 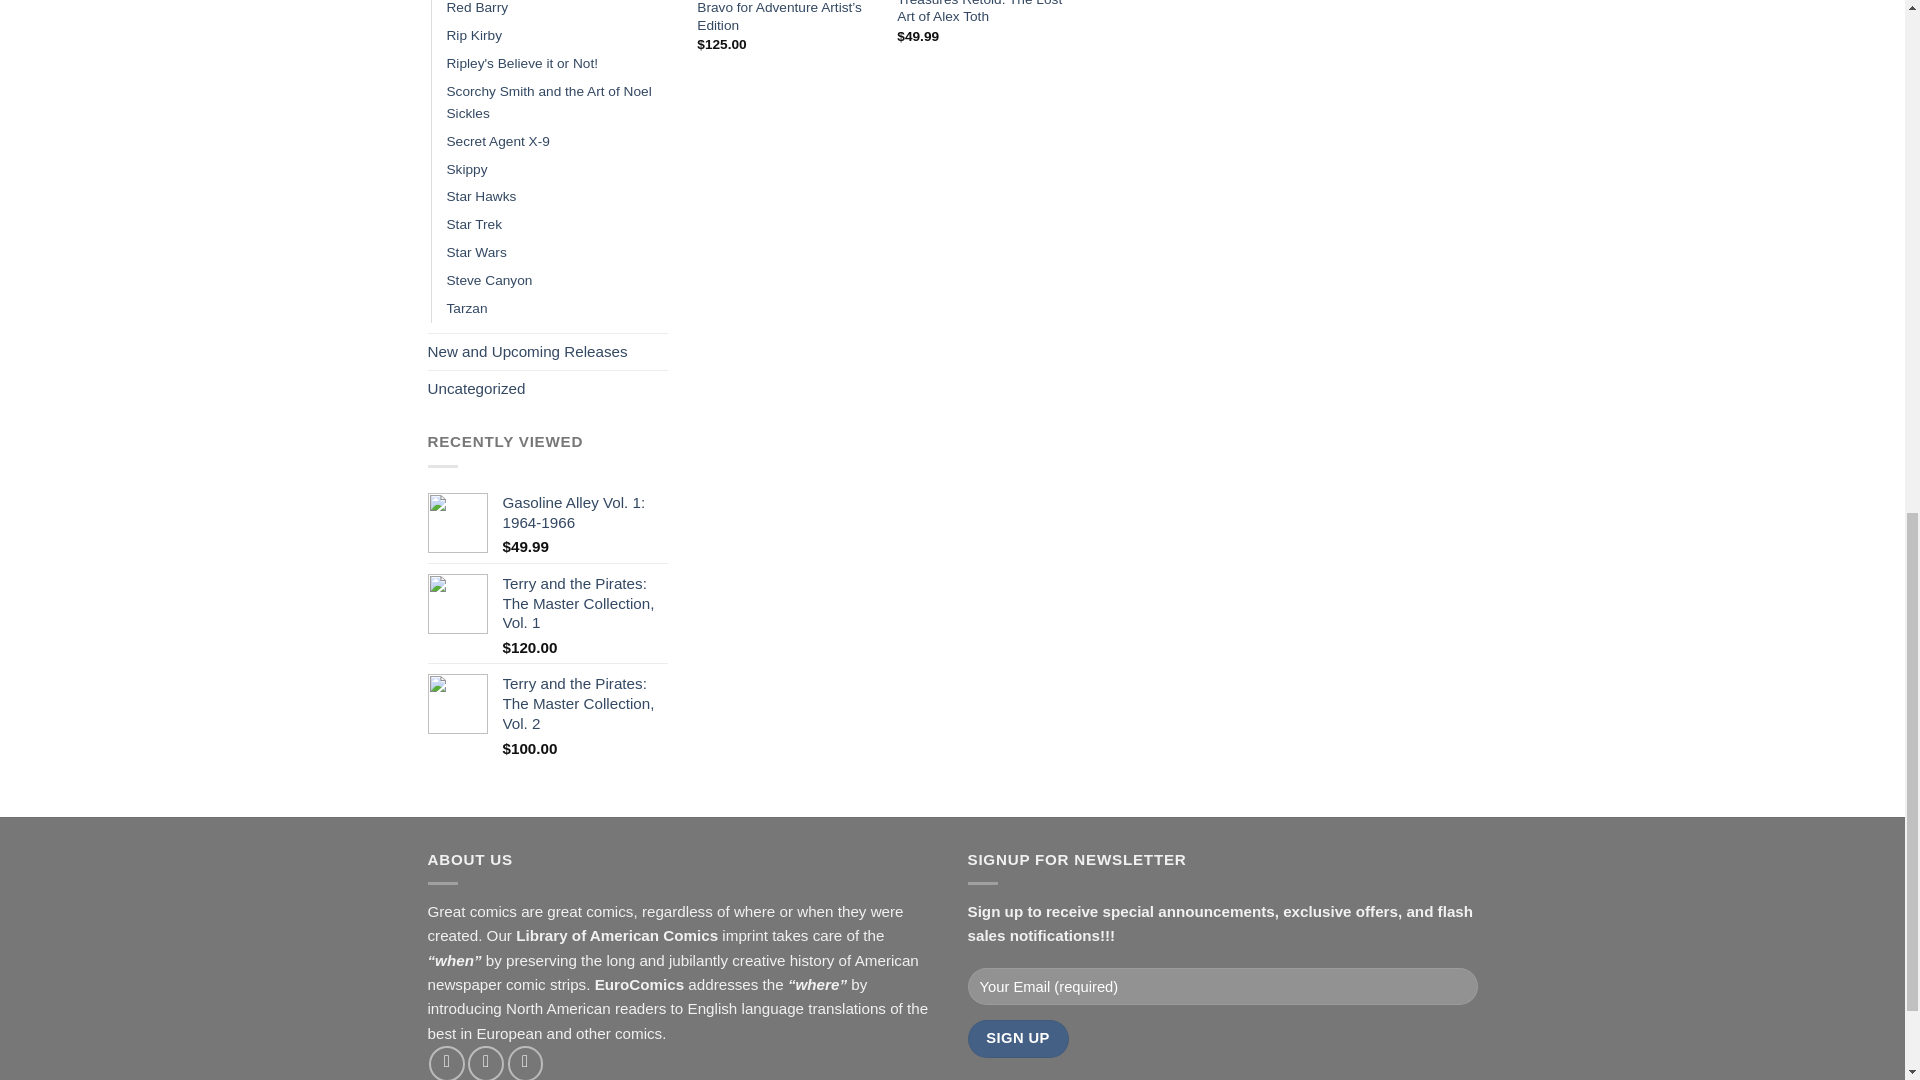 I want to click on Follow on Facebook, so click(x=446, y=1063).